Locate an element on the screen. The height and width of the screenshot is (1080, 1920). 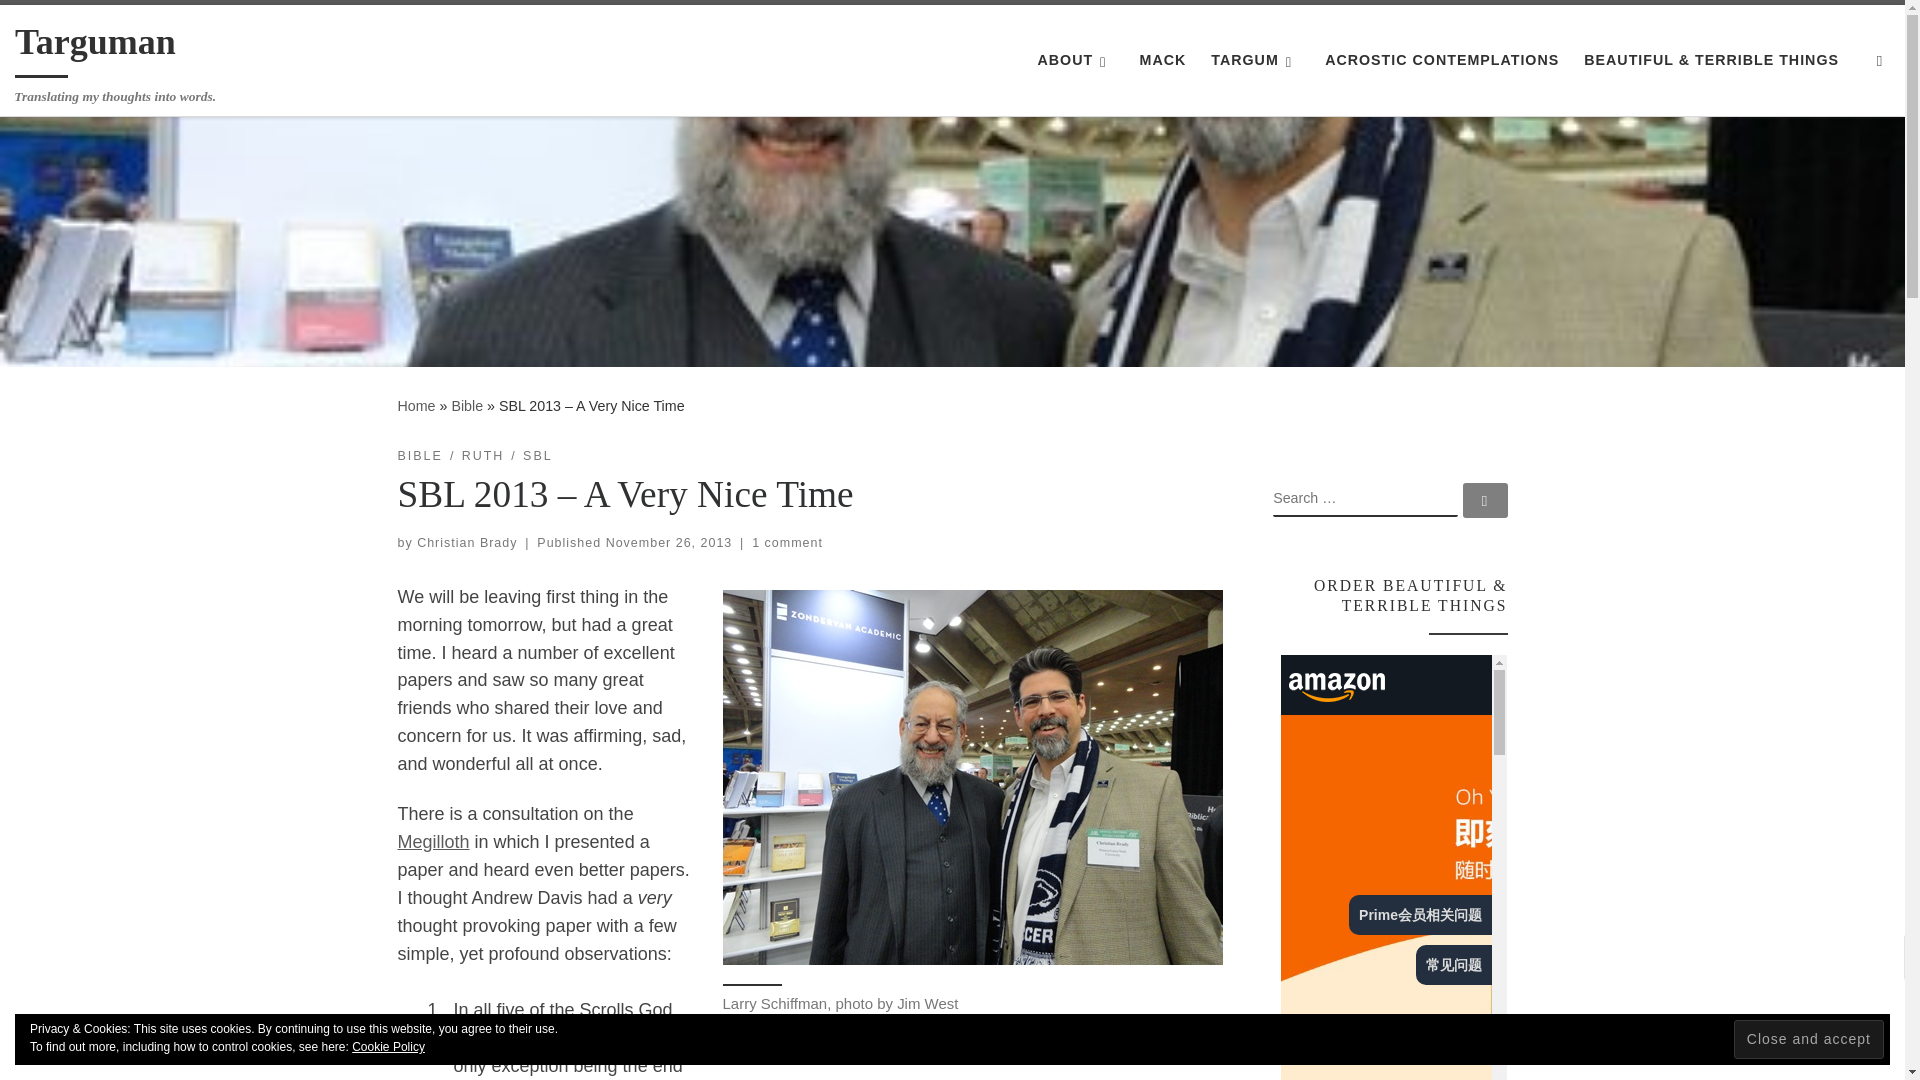
View all posts in Bible is located at coordinates (420, 456).